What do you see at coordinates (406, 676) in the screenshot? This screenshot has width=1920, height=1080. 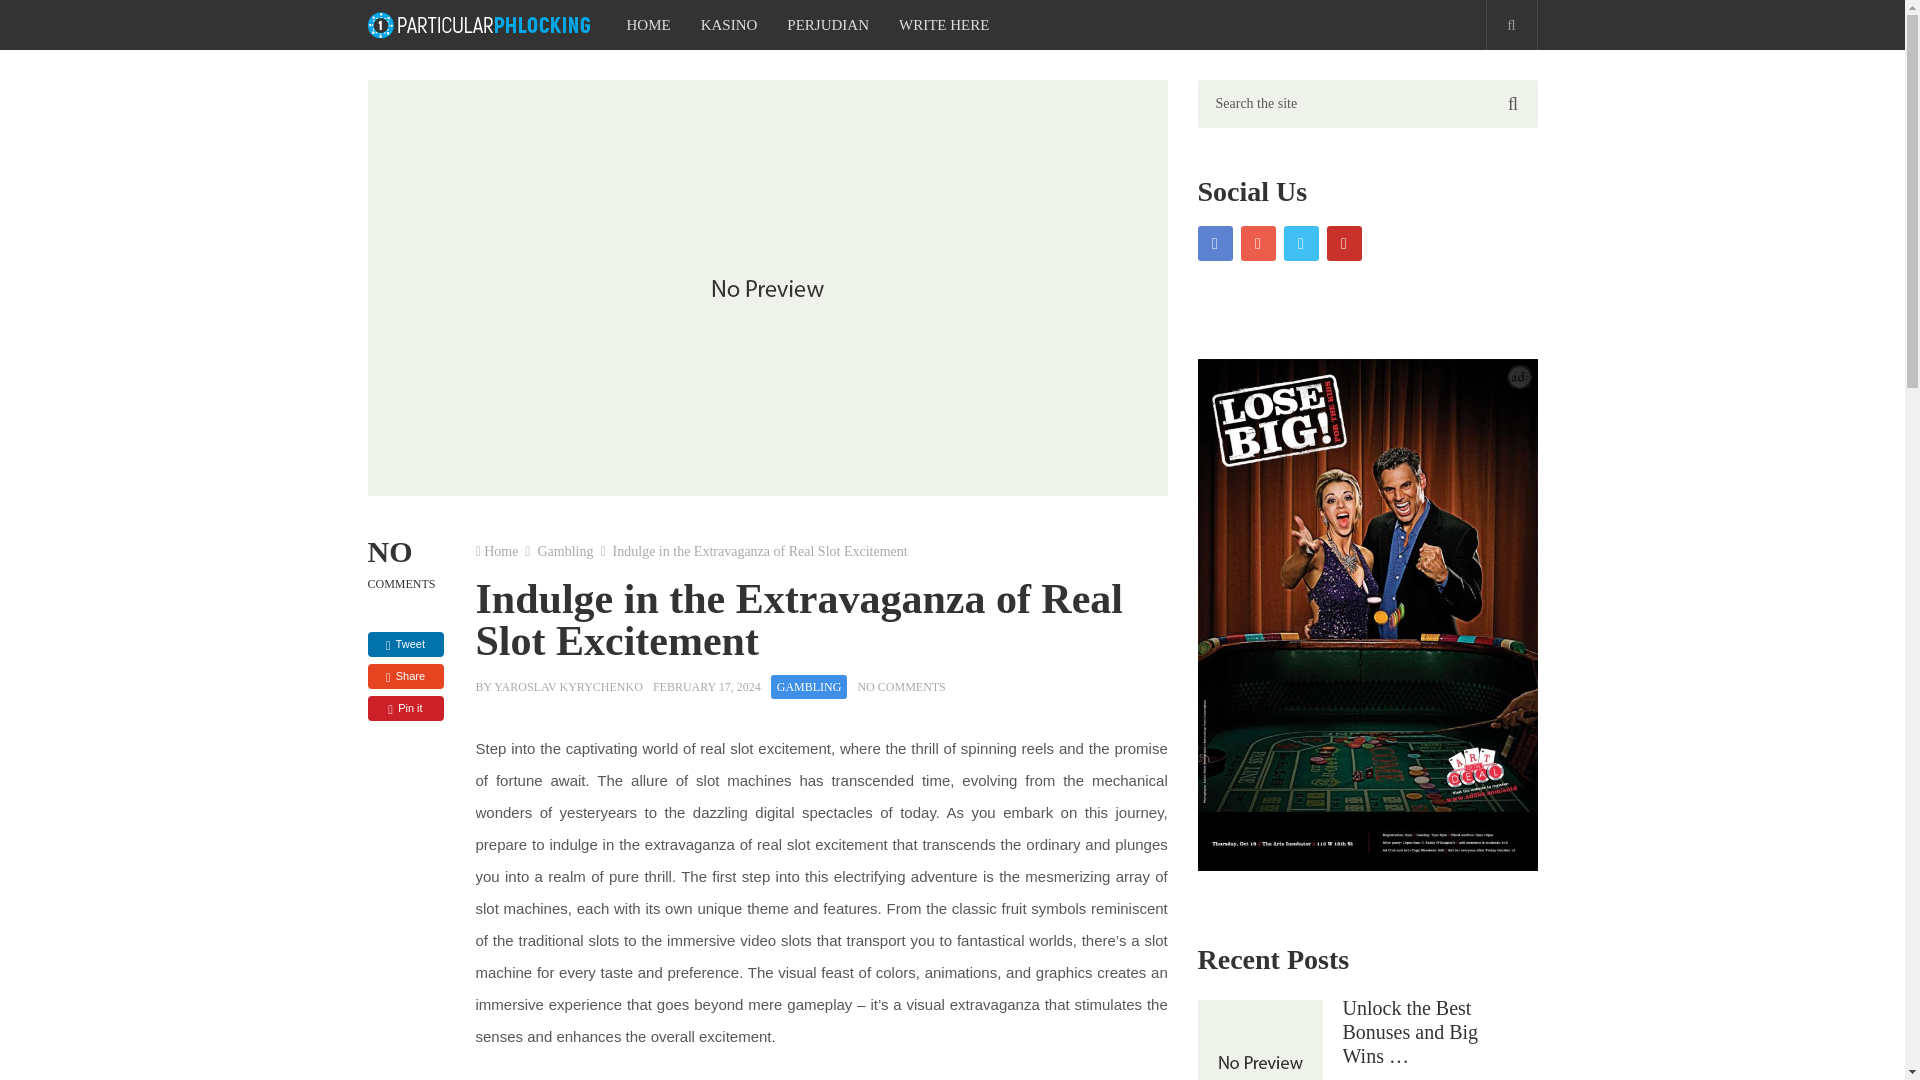 I see `Share` at bounding box center [406, 676].